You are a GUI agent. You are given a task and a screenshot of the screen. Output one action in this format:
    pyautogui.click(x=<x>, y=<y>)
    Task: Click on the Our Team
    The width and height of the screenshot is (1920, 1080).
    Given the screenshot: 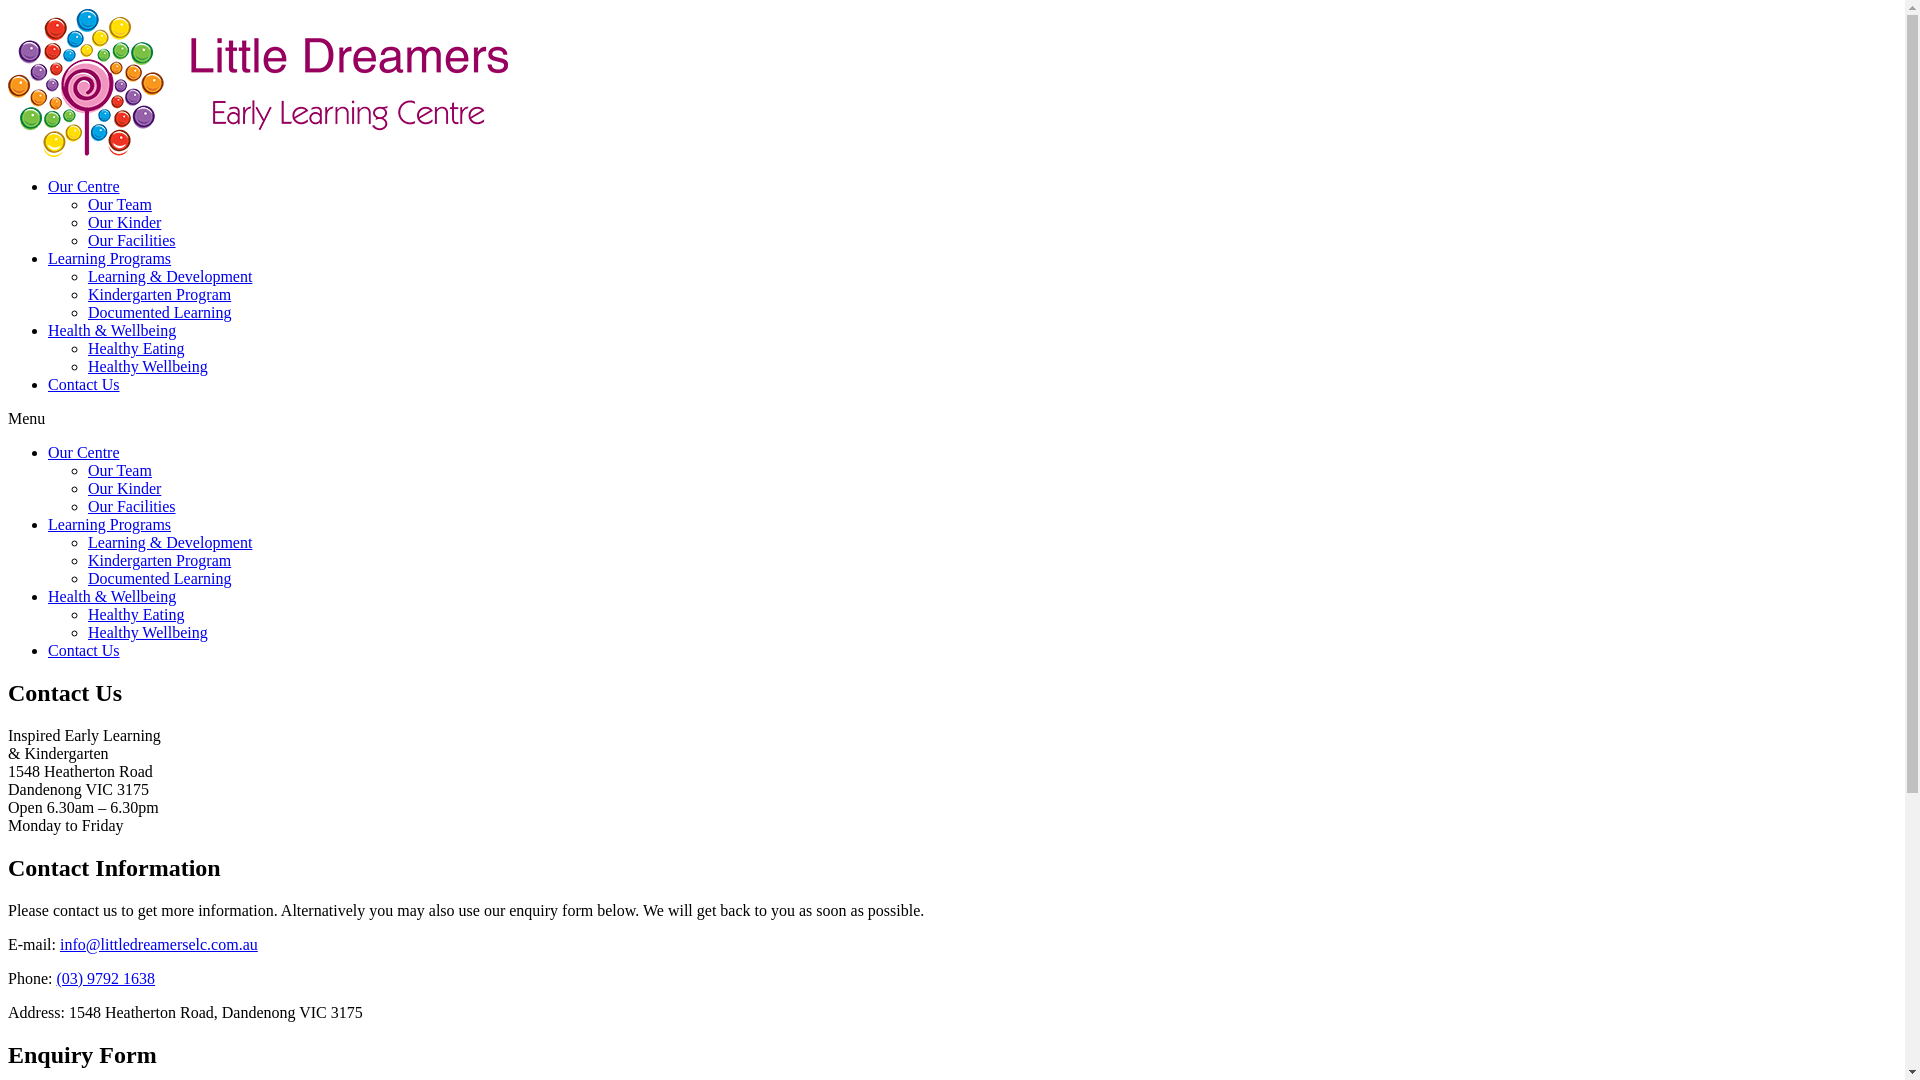 What is the action you would take?
    pyautogui.click(x=120, y=204)
    